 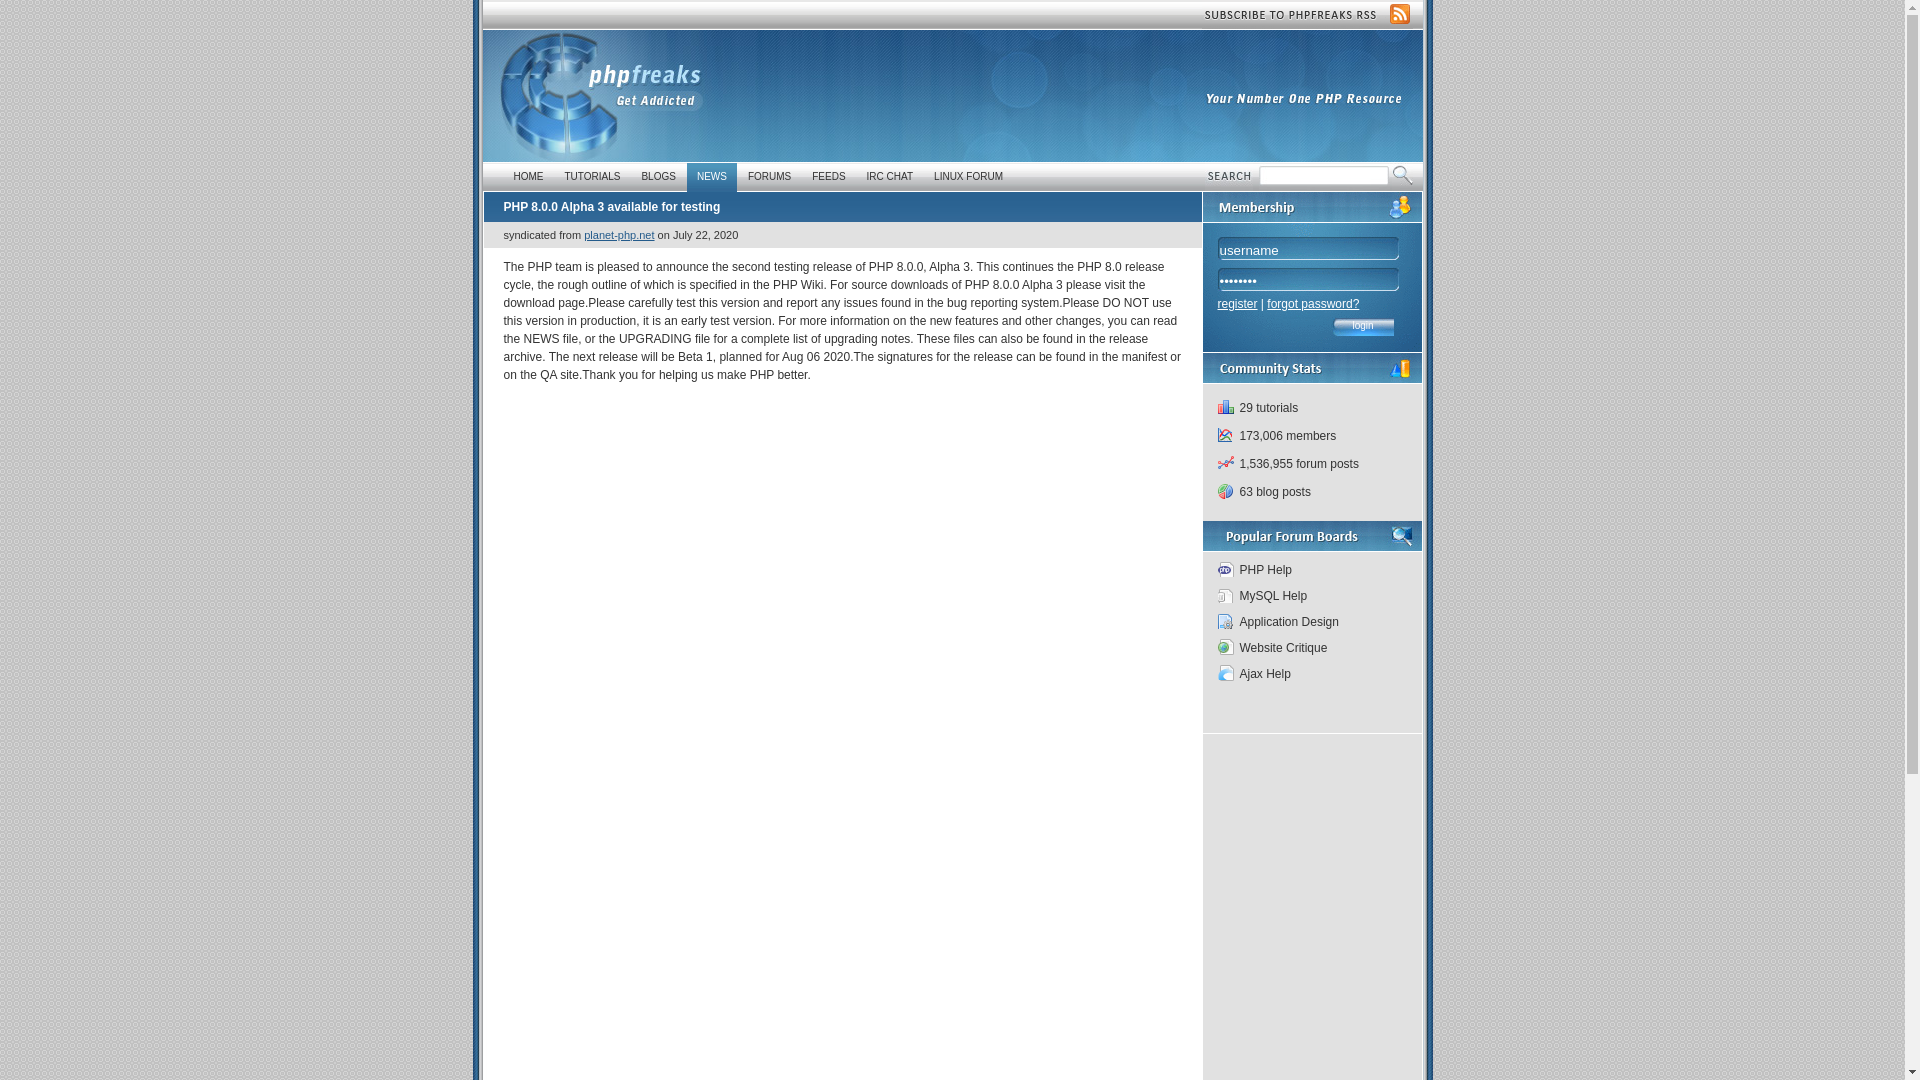 What do you see at coordinates (1188, 60) in the screenshot?
I see `Advertisement` at bounding box center [1188, 60].